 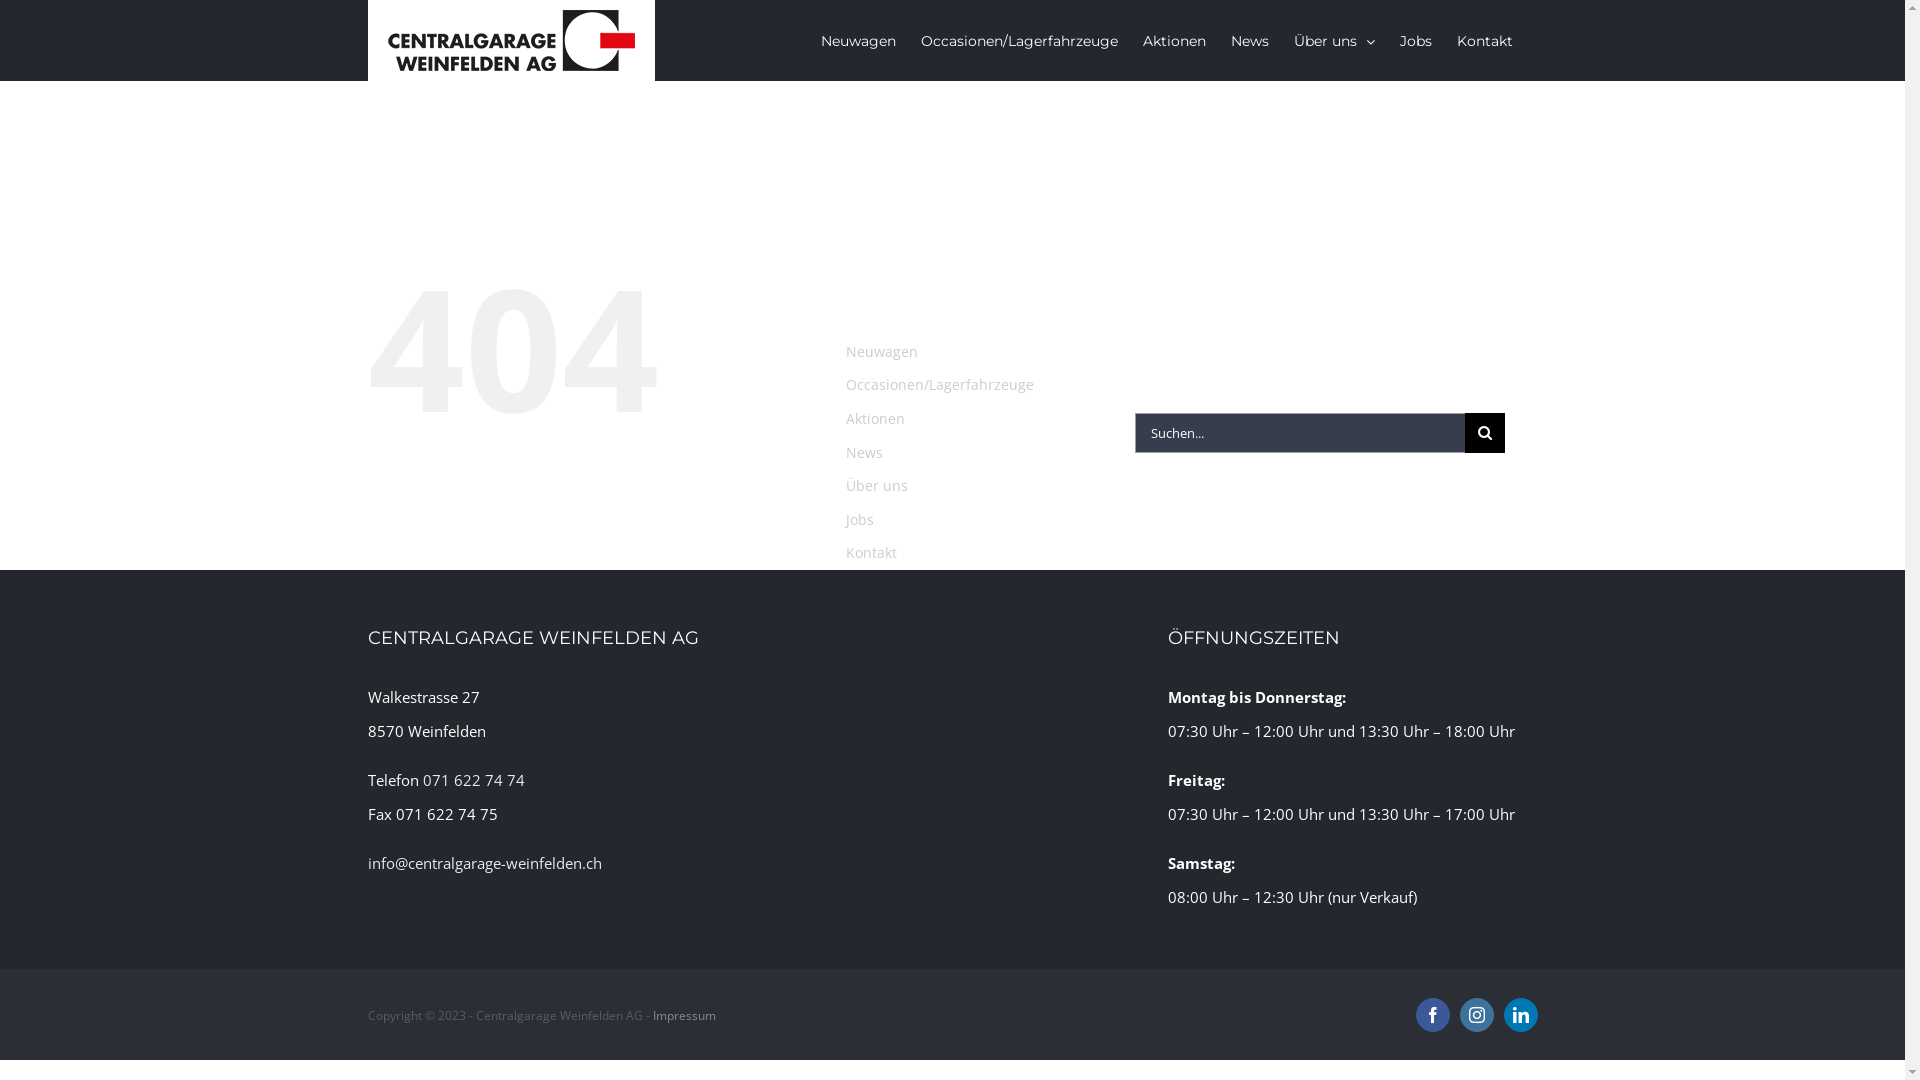 What do you see at coordinates (485, 863) in the screenshot?
I see `info@centralgarage-weinfelden.ch` at bounding box center [485, 863].